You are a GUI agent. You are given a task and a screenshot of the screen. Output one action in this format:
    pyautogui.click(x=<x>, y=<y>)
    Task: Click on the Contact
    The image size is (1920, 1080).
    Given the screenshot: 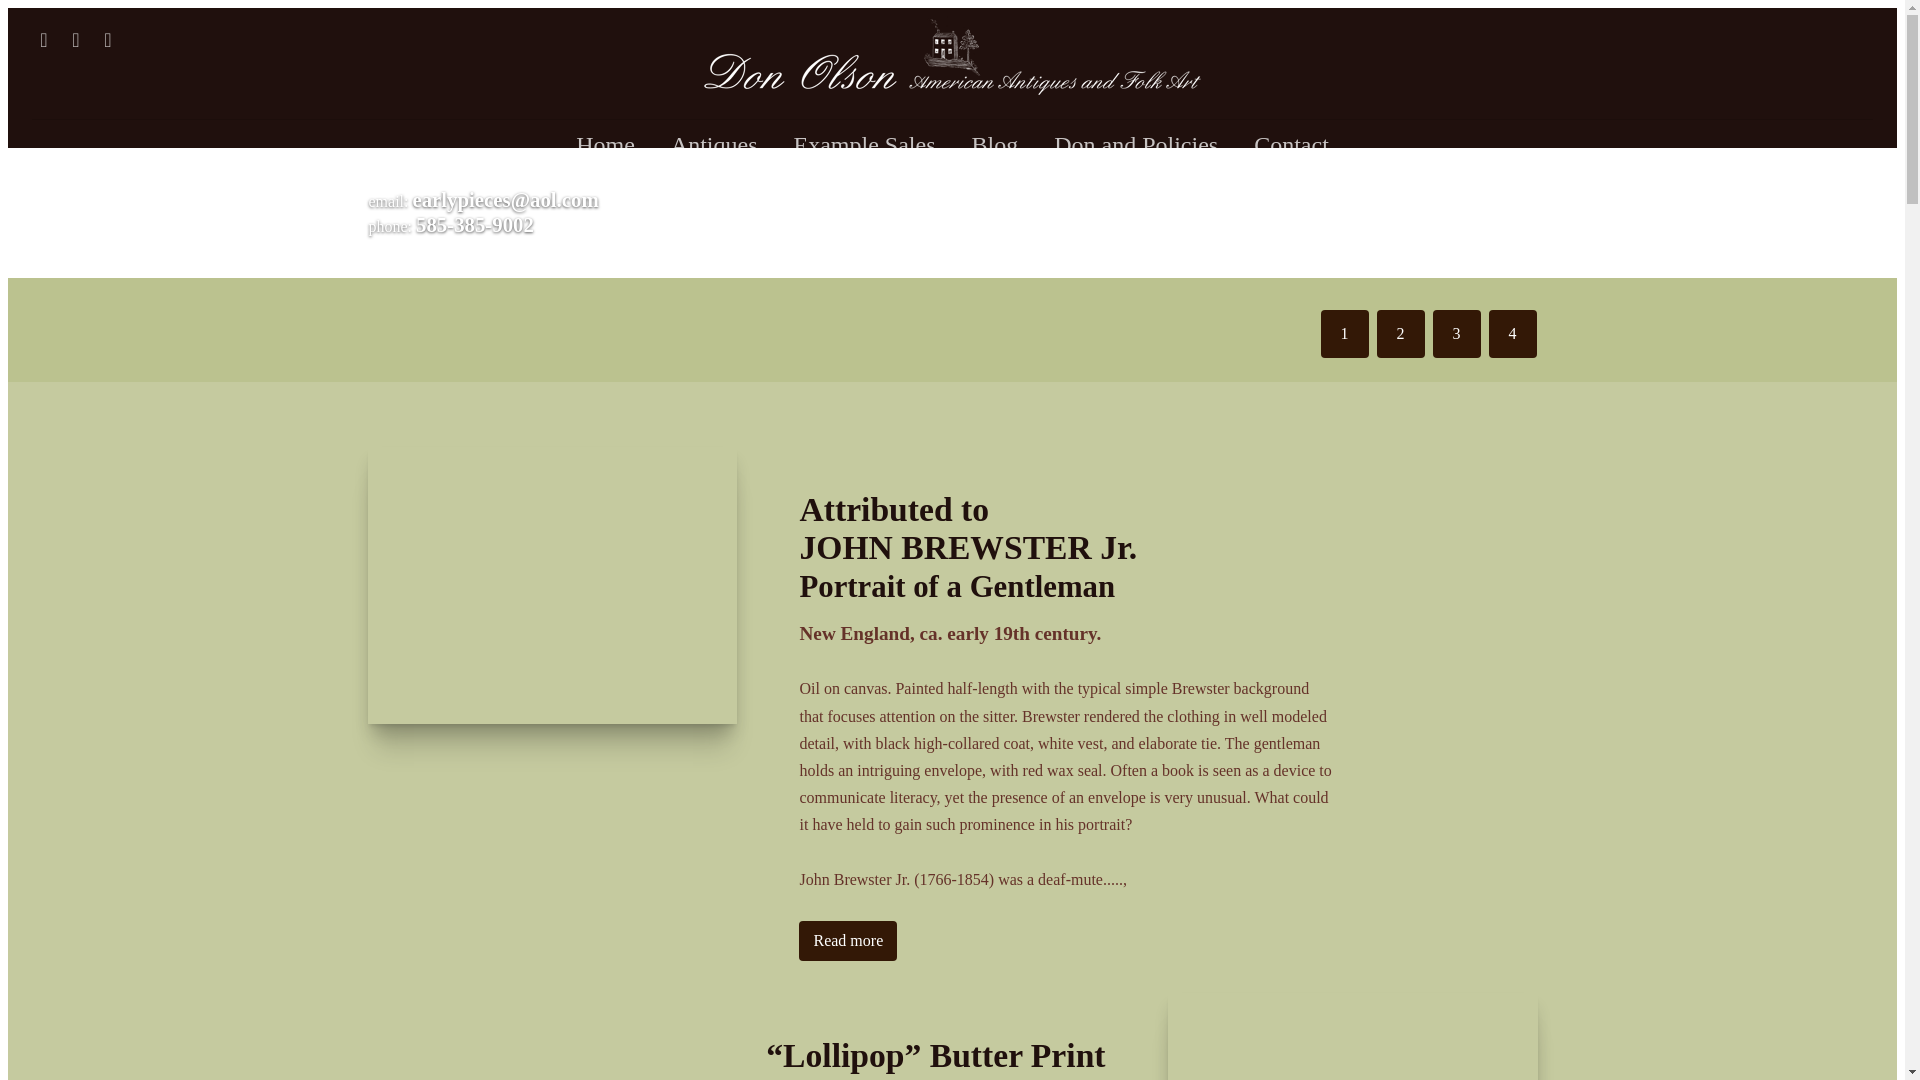 What is the action you would take?
    pyautogui.click(x=1292, y=146)
    